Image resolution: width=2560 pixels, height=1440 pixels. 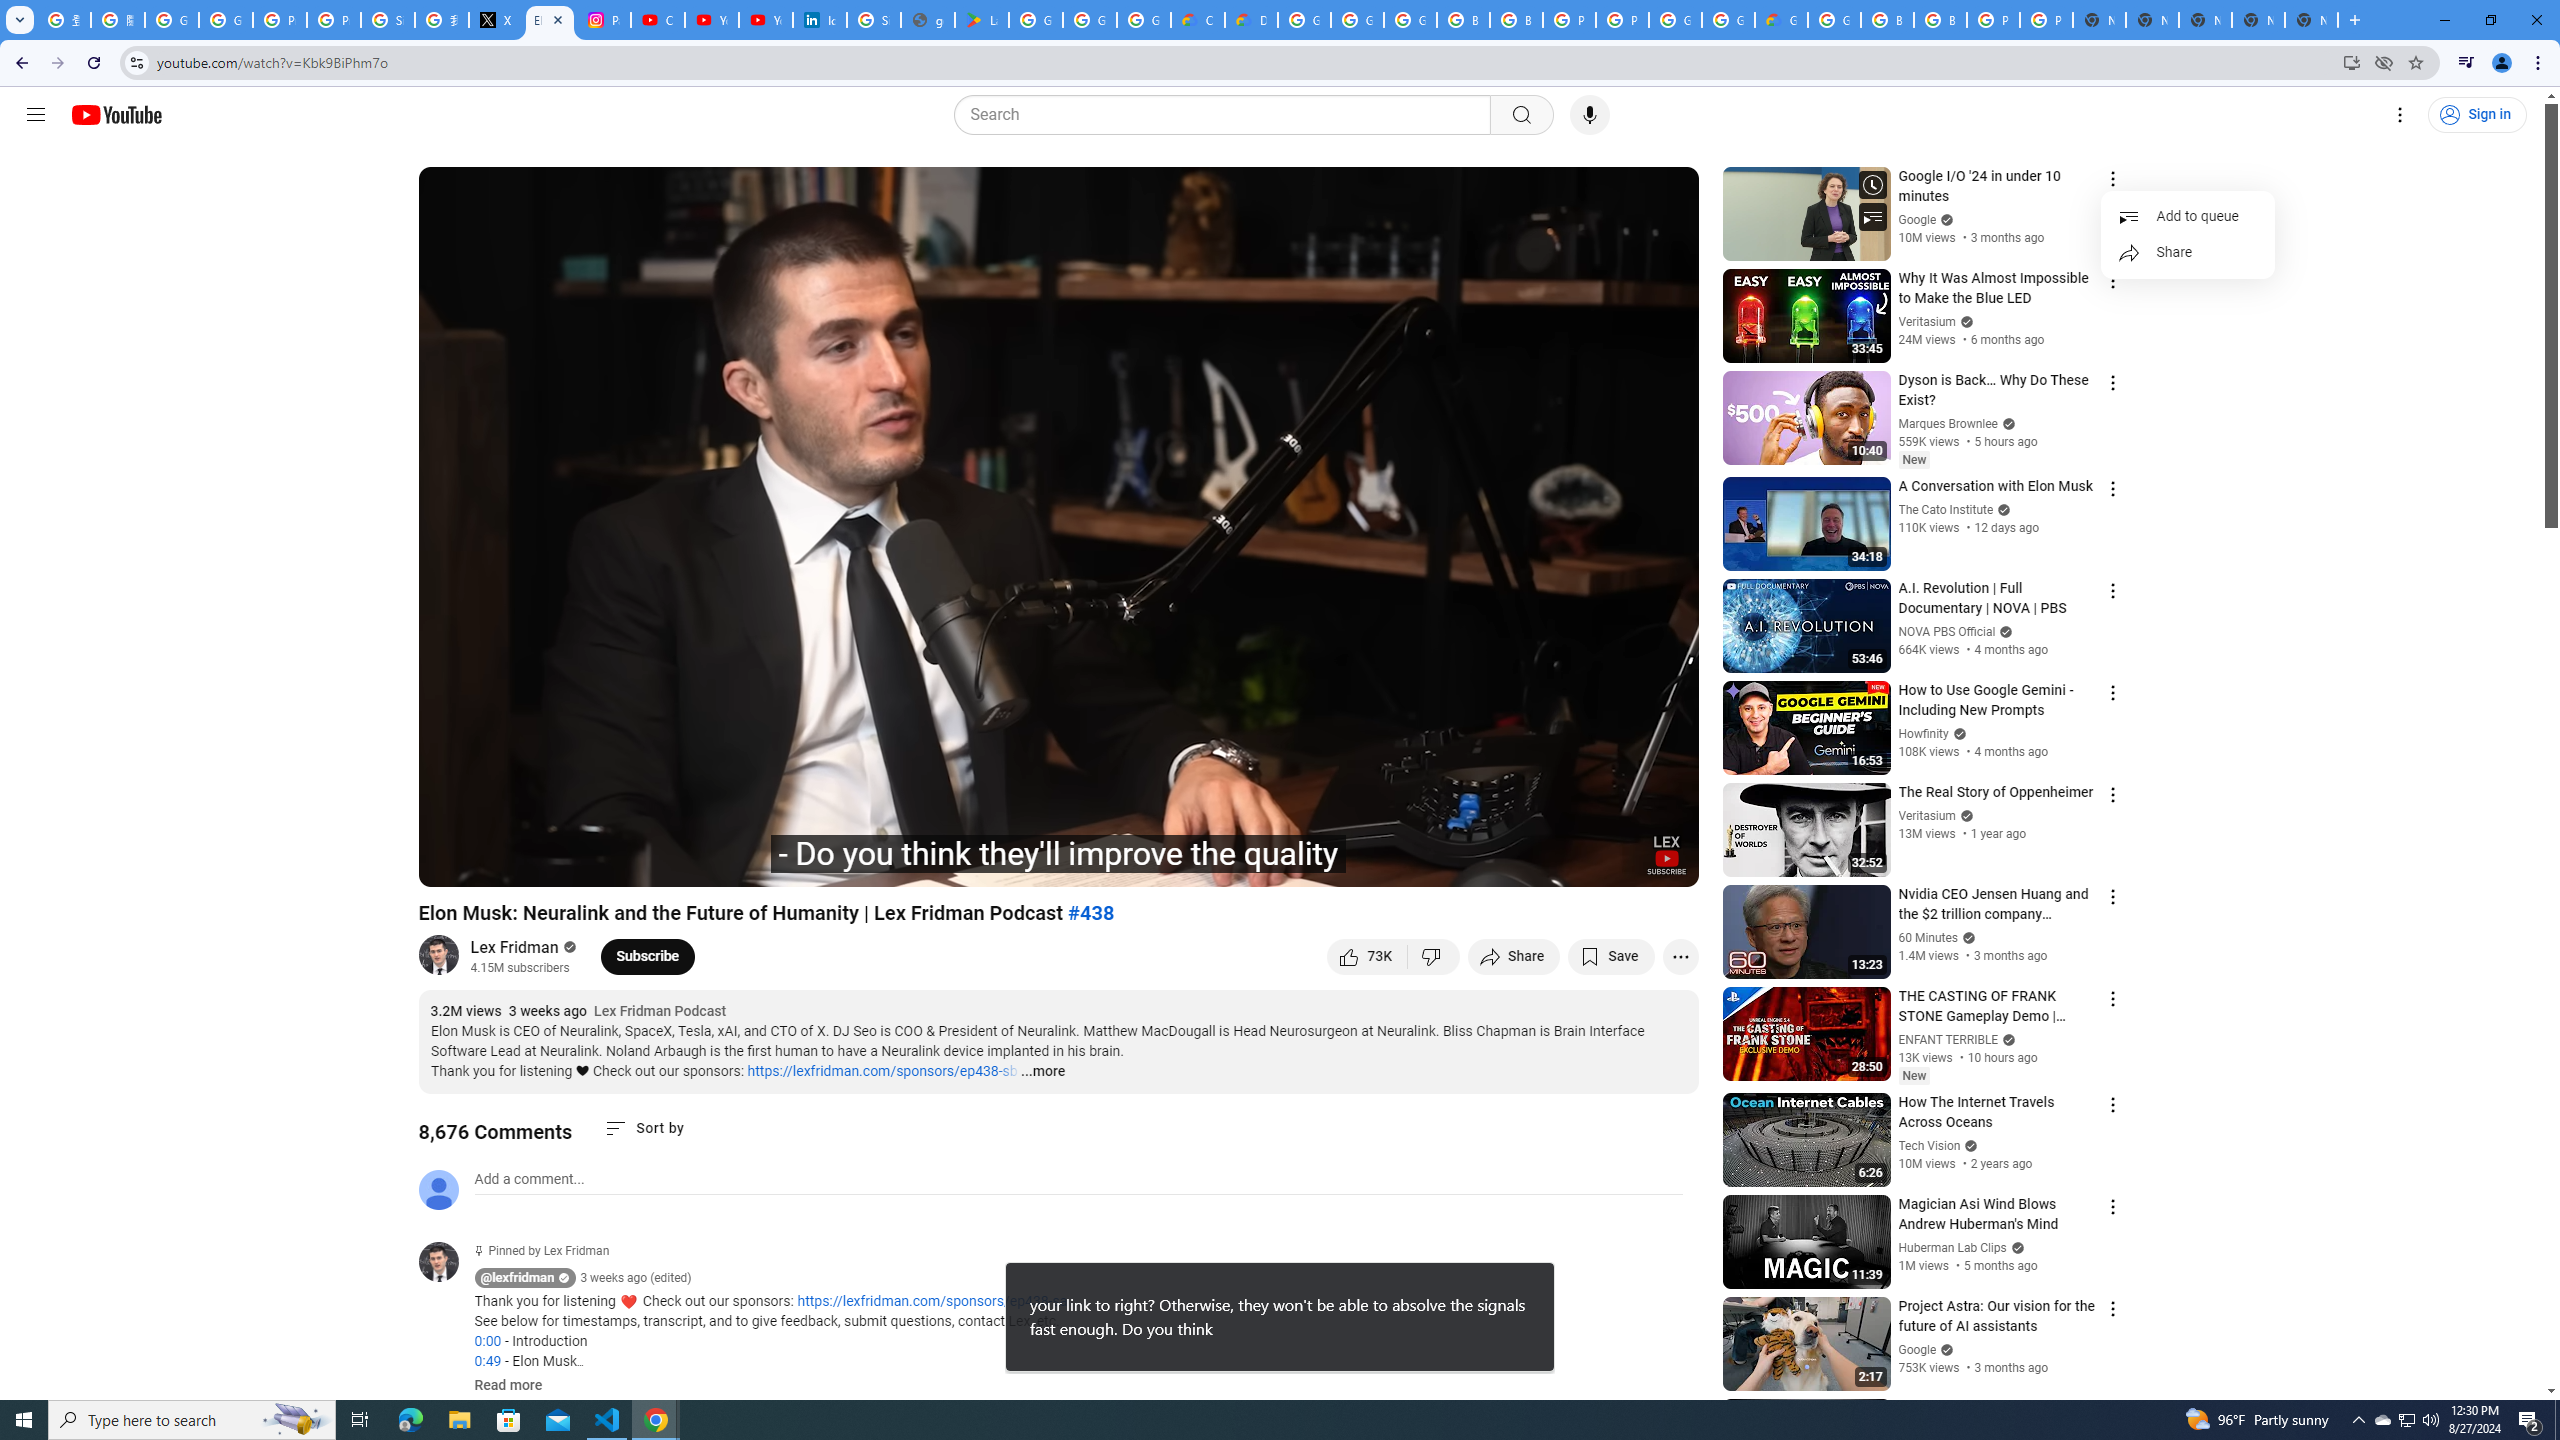 What do you see at coordinates (1781, 20) in the screenshot?
I see `Google Cloud Estimate Summary` at bounding box center [1781, 20].